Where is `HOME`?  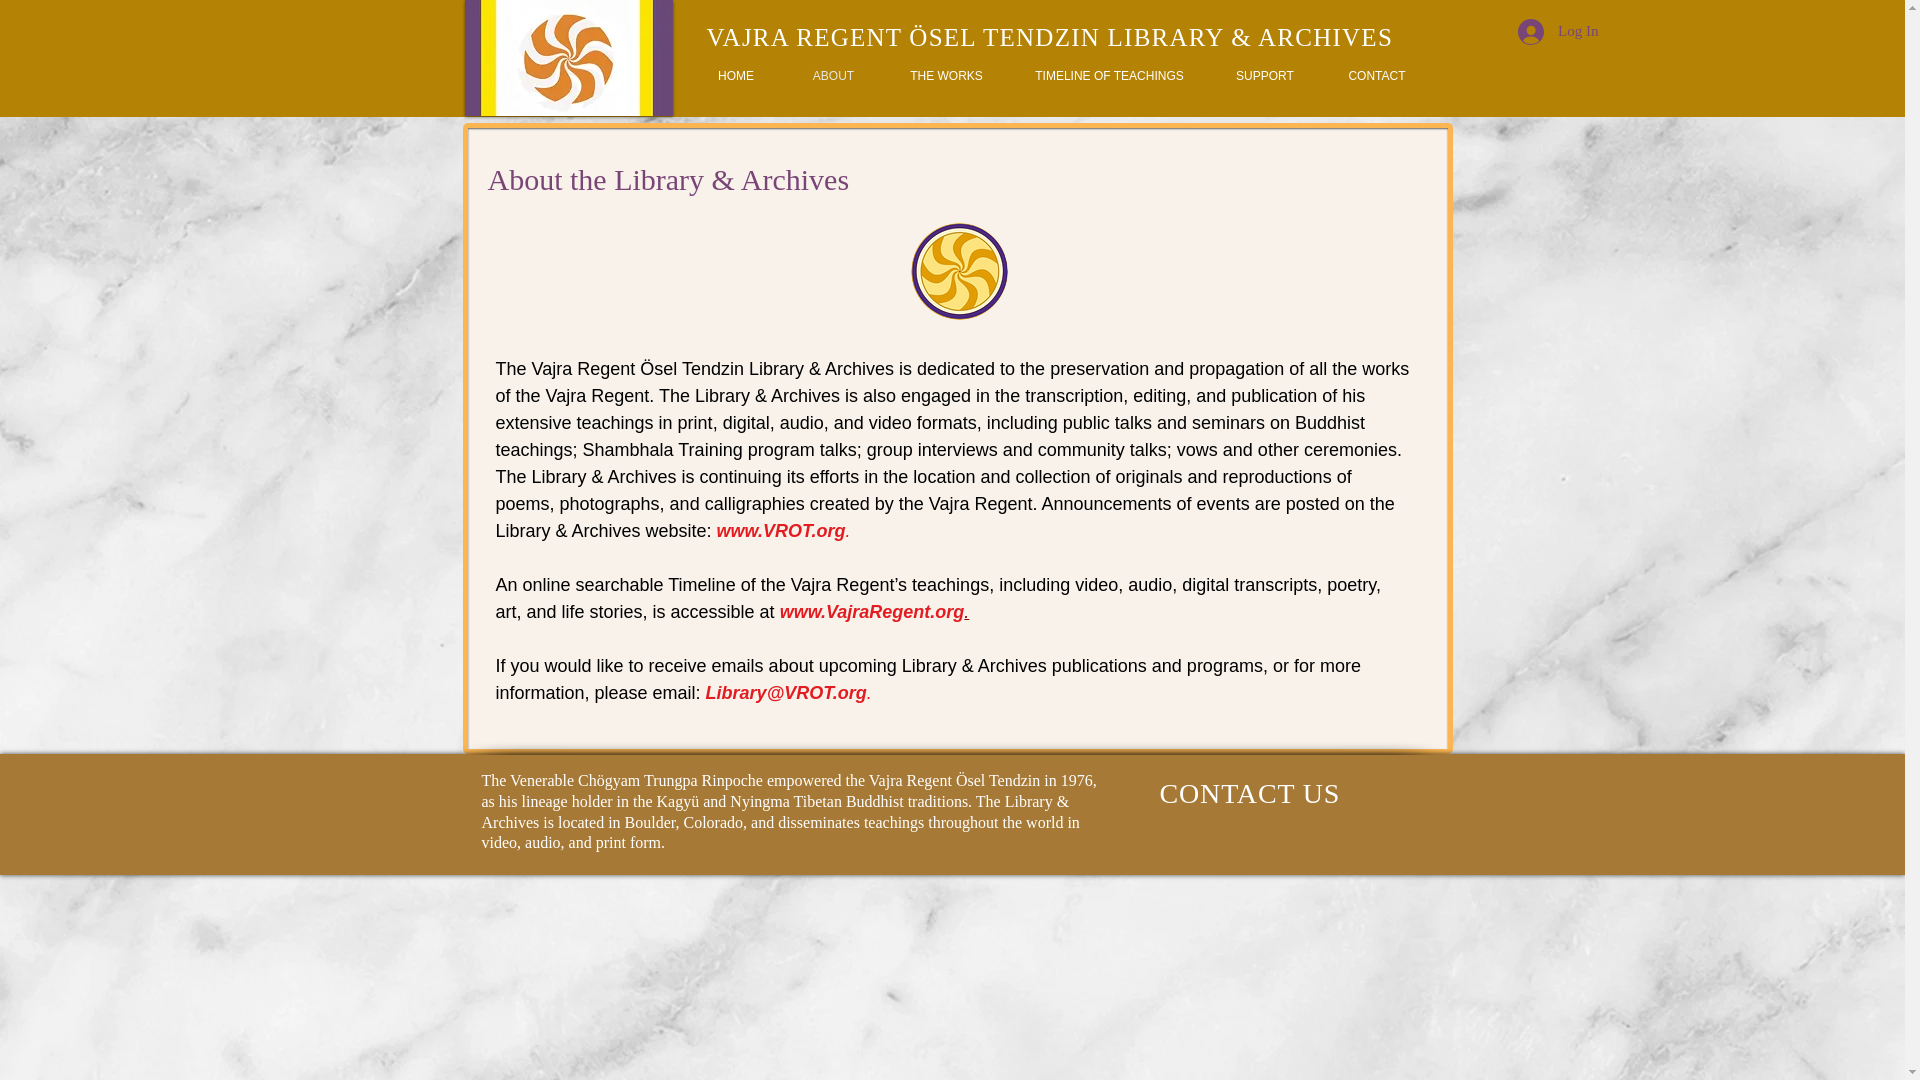
HOME is located at coordinates (735, 76).